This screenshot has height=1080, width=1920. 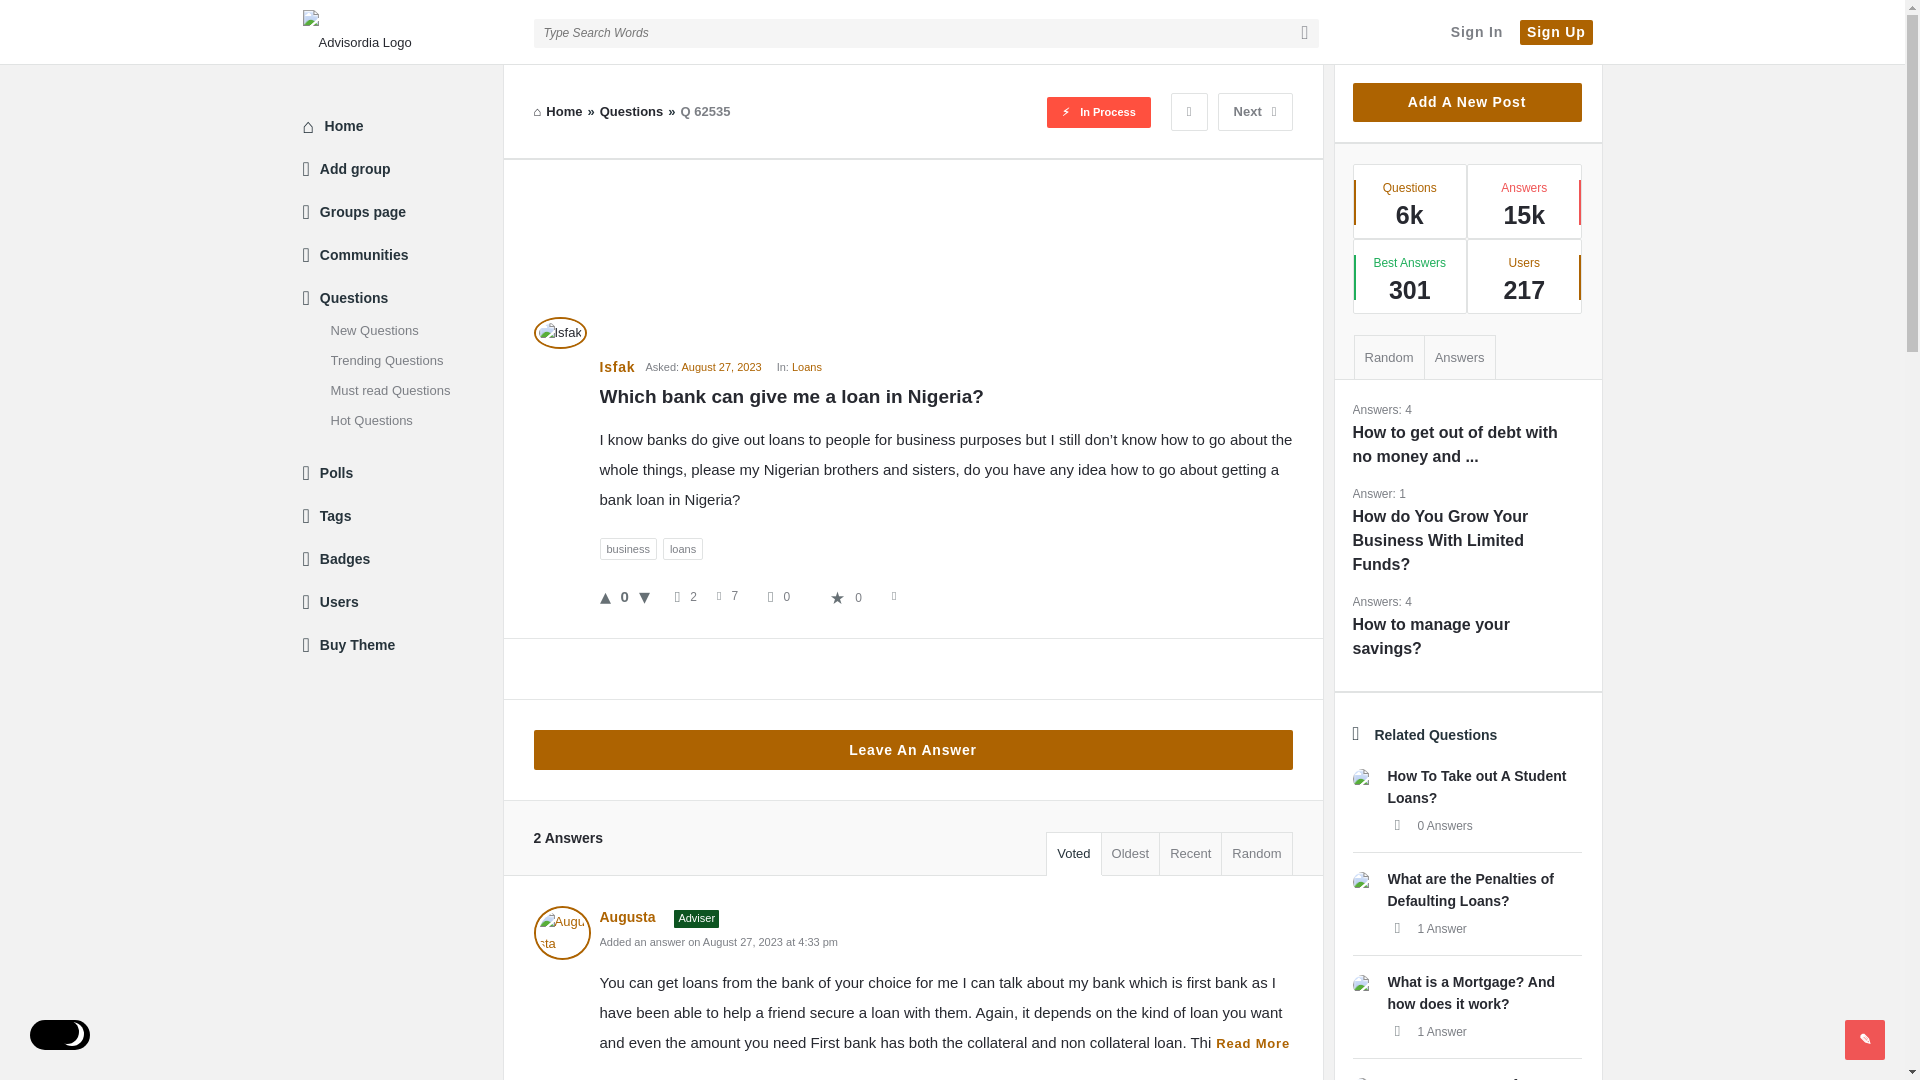 I want to click on Home, so click(x=558, y=110).